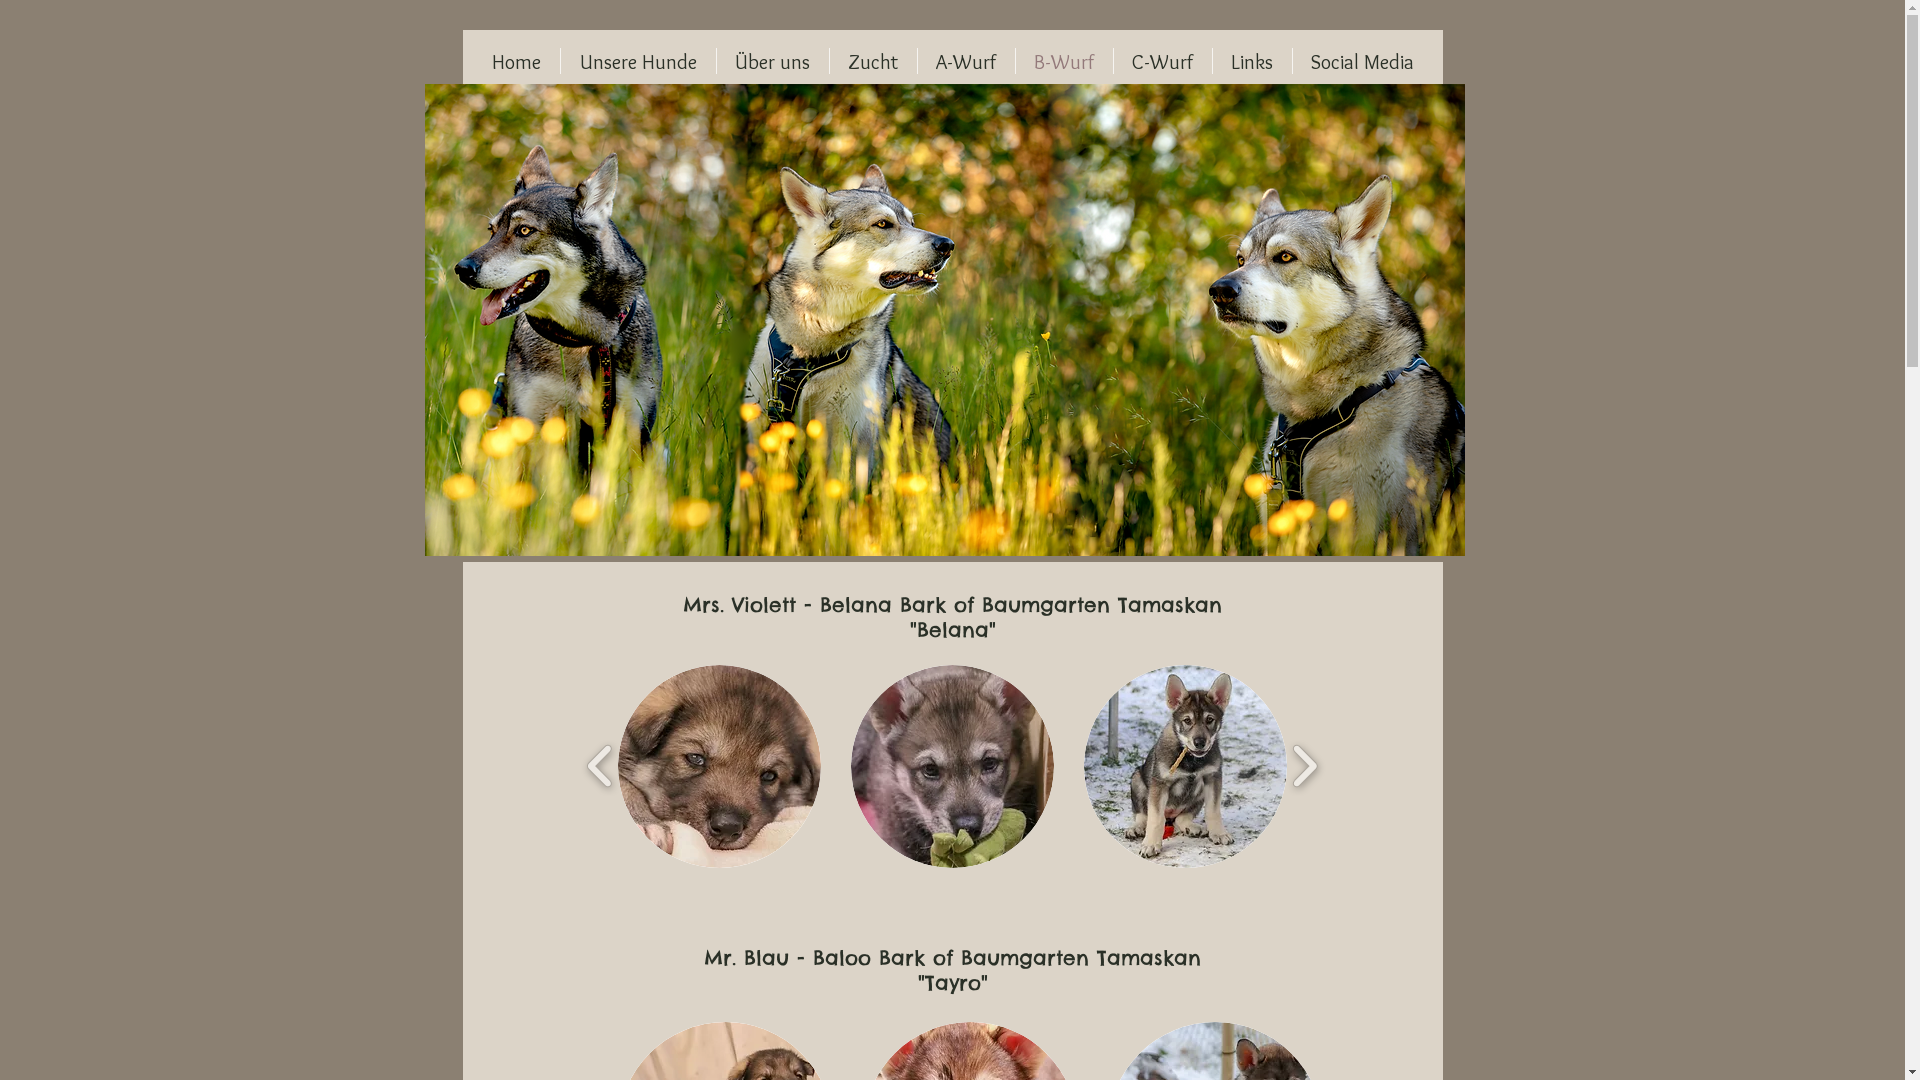 This screenshot has height=1080, width=1920. I want to click on A-Wurf, so click(966, 62).